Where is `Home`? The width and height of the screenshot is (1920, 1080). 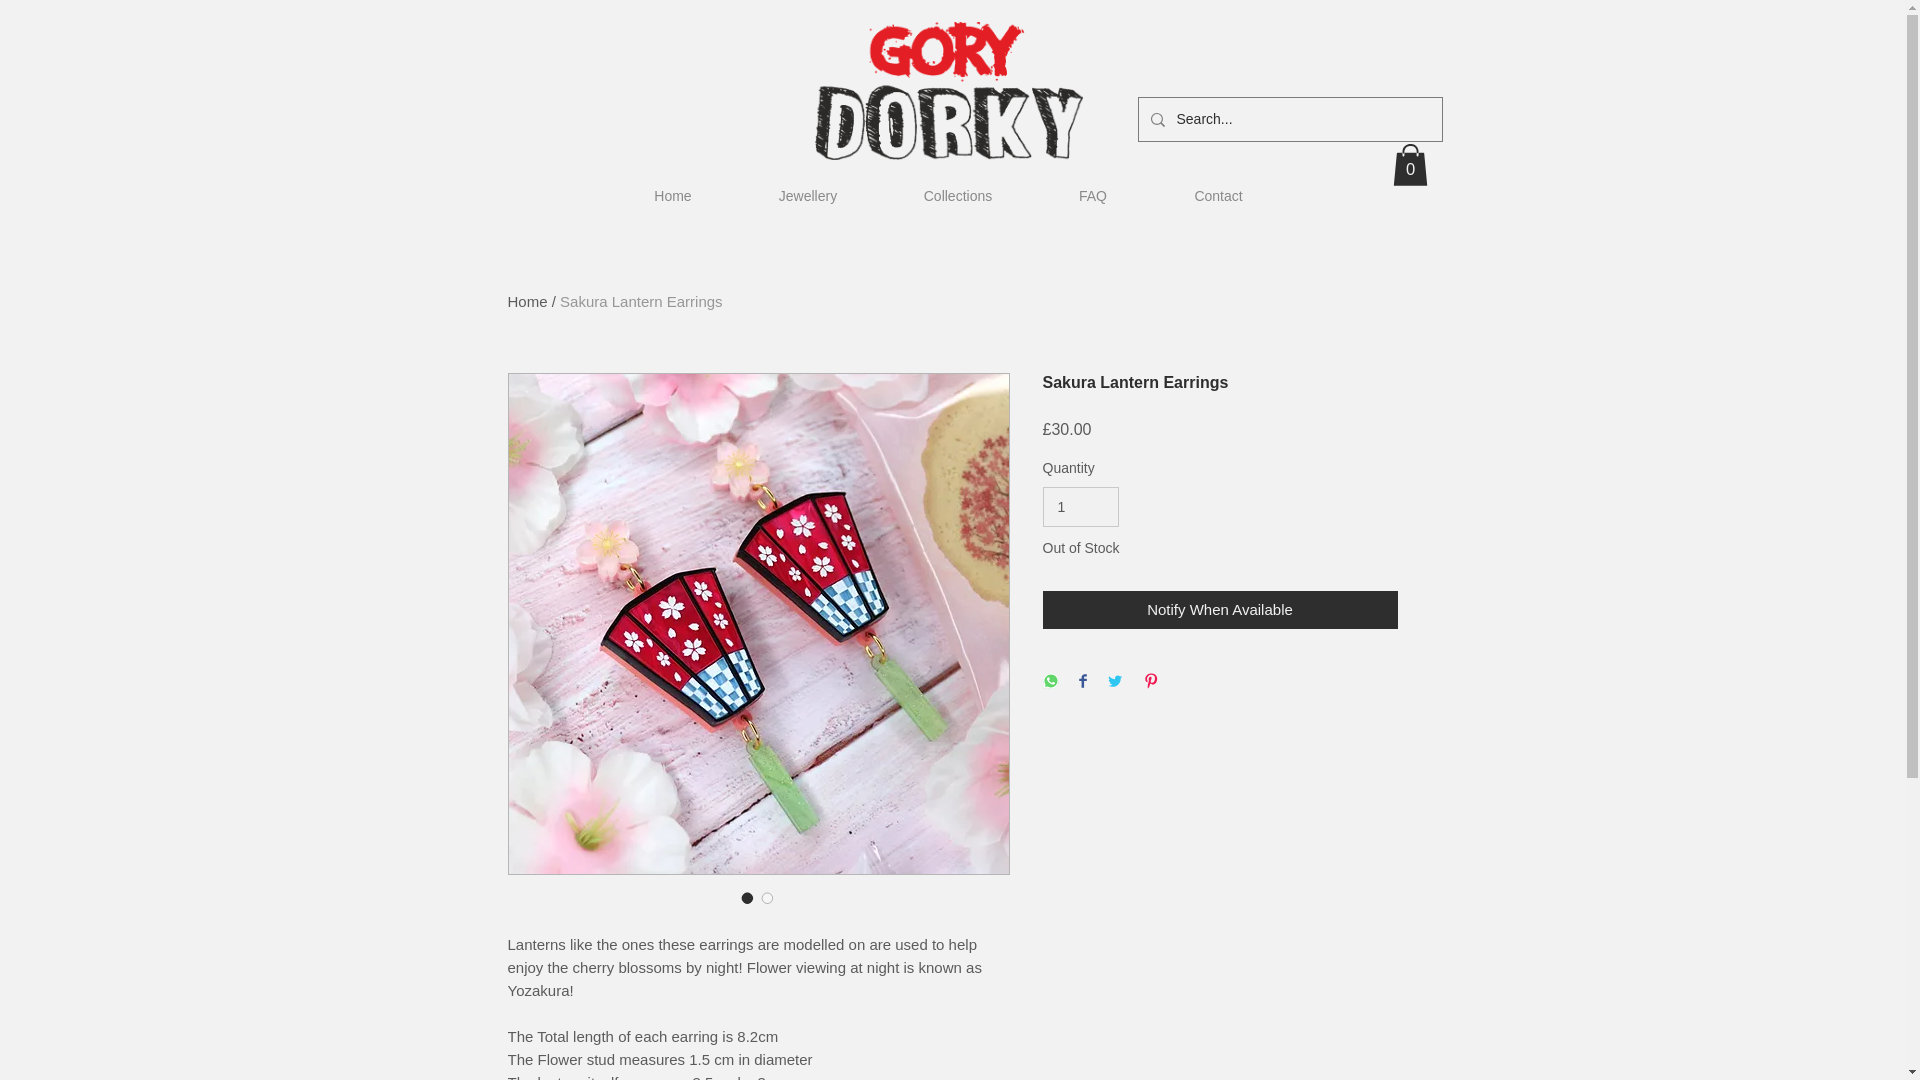
Home is located at coordinates (672, 196).